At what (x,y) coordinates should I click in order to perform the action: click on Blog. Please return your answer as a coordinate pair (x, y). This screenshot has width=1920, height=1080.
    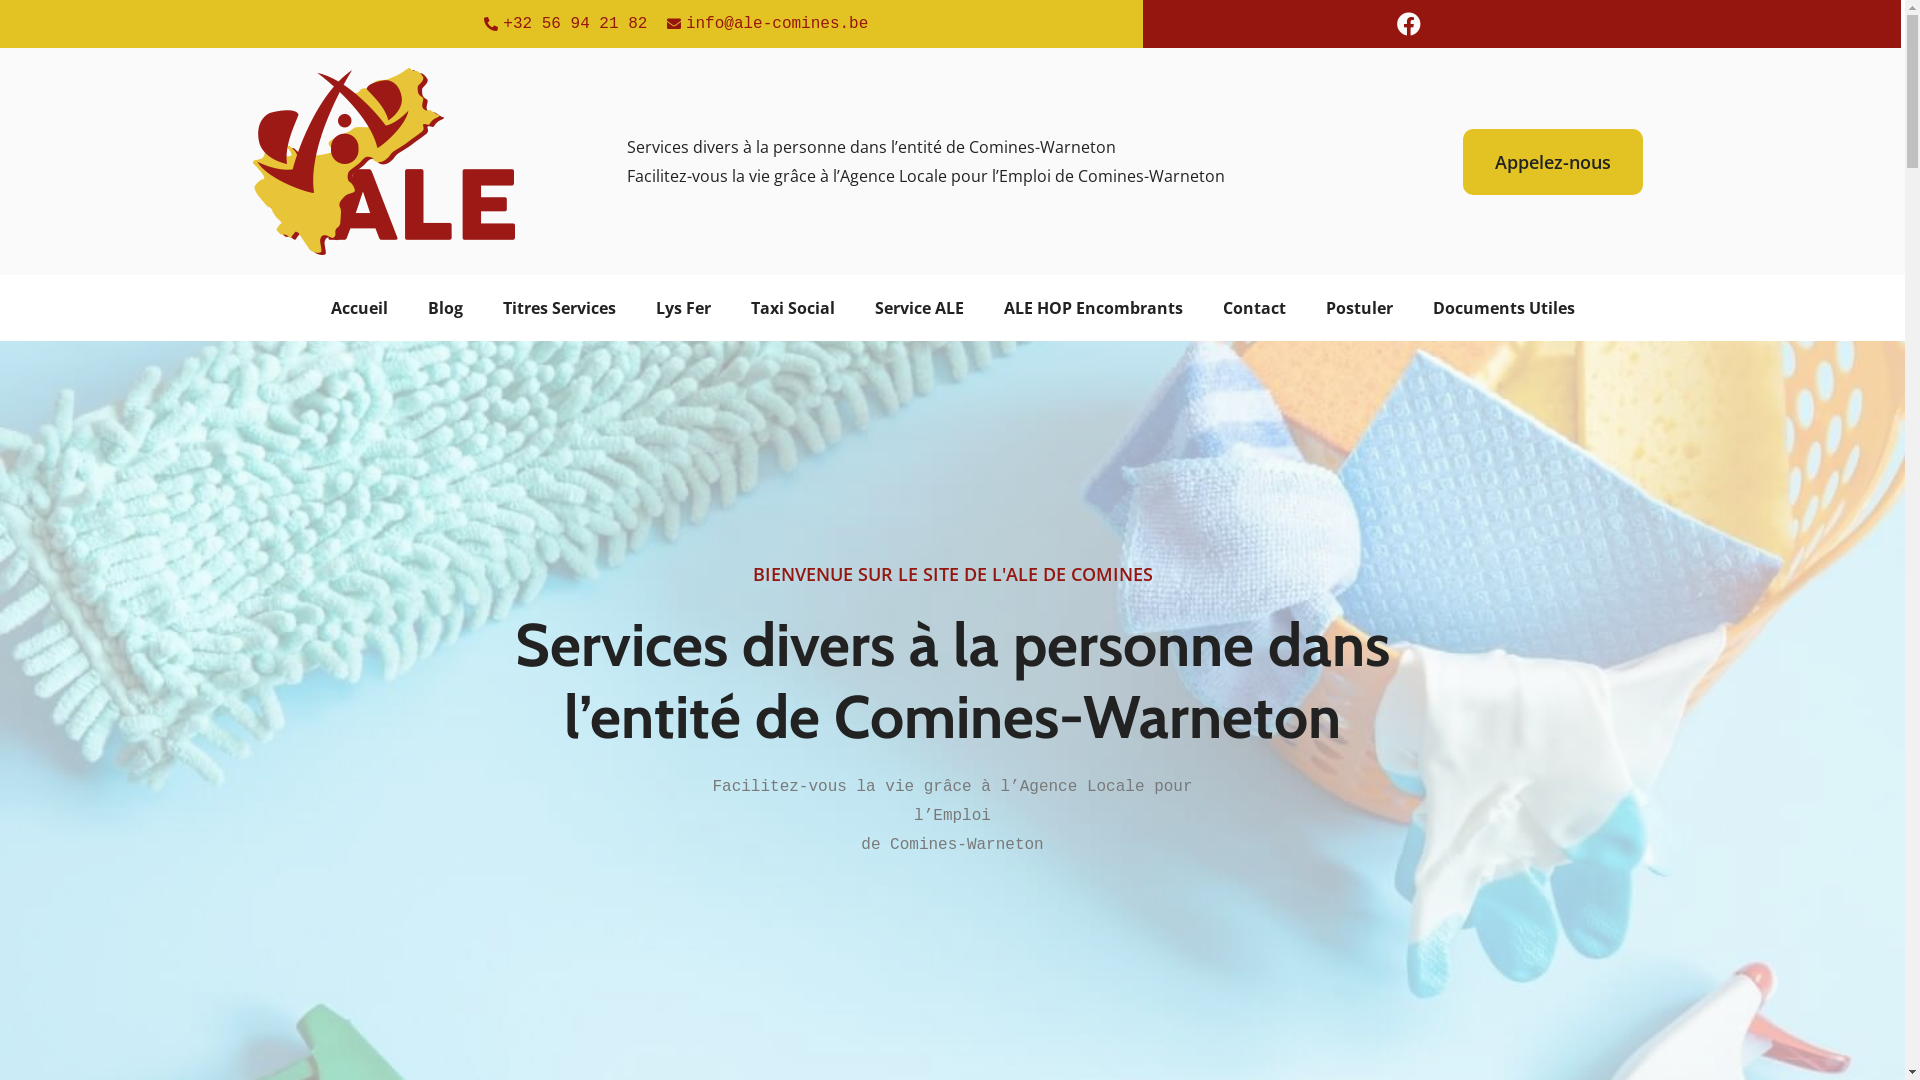
    Looking at the image, I should click on (446, 308).